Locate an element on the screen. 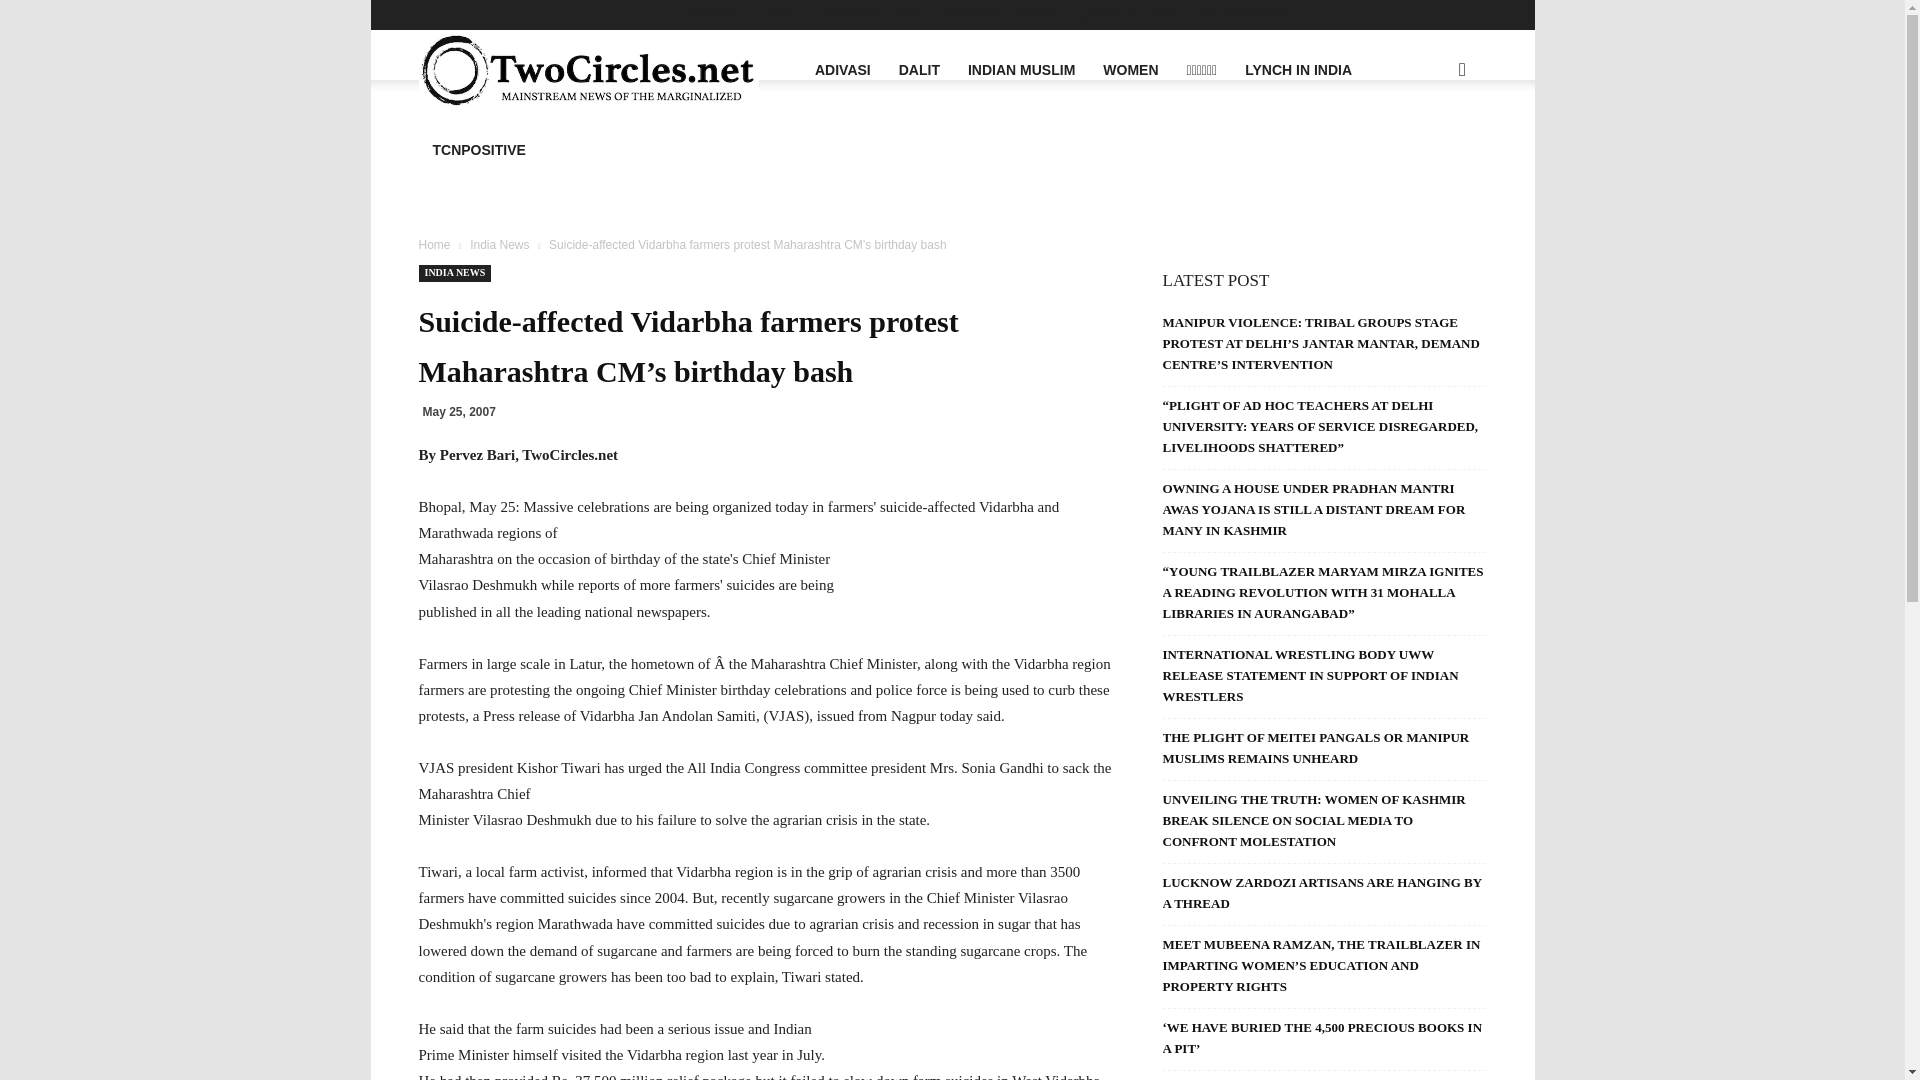 This screenshot has width=1920, height=1080. Indian Muslim is located at coordinates (868, 12).